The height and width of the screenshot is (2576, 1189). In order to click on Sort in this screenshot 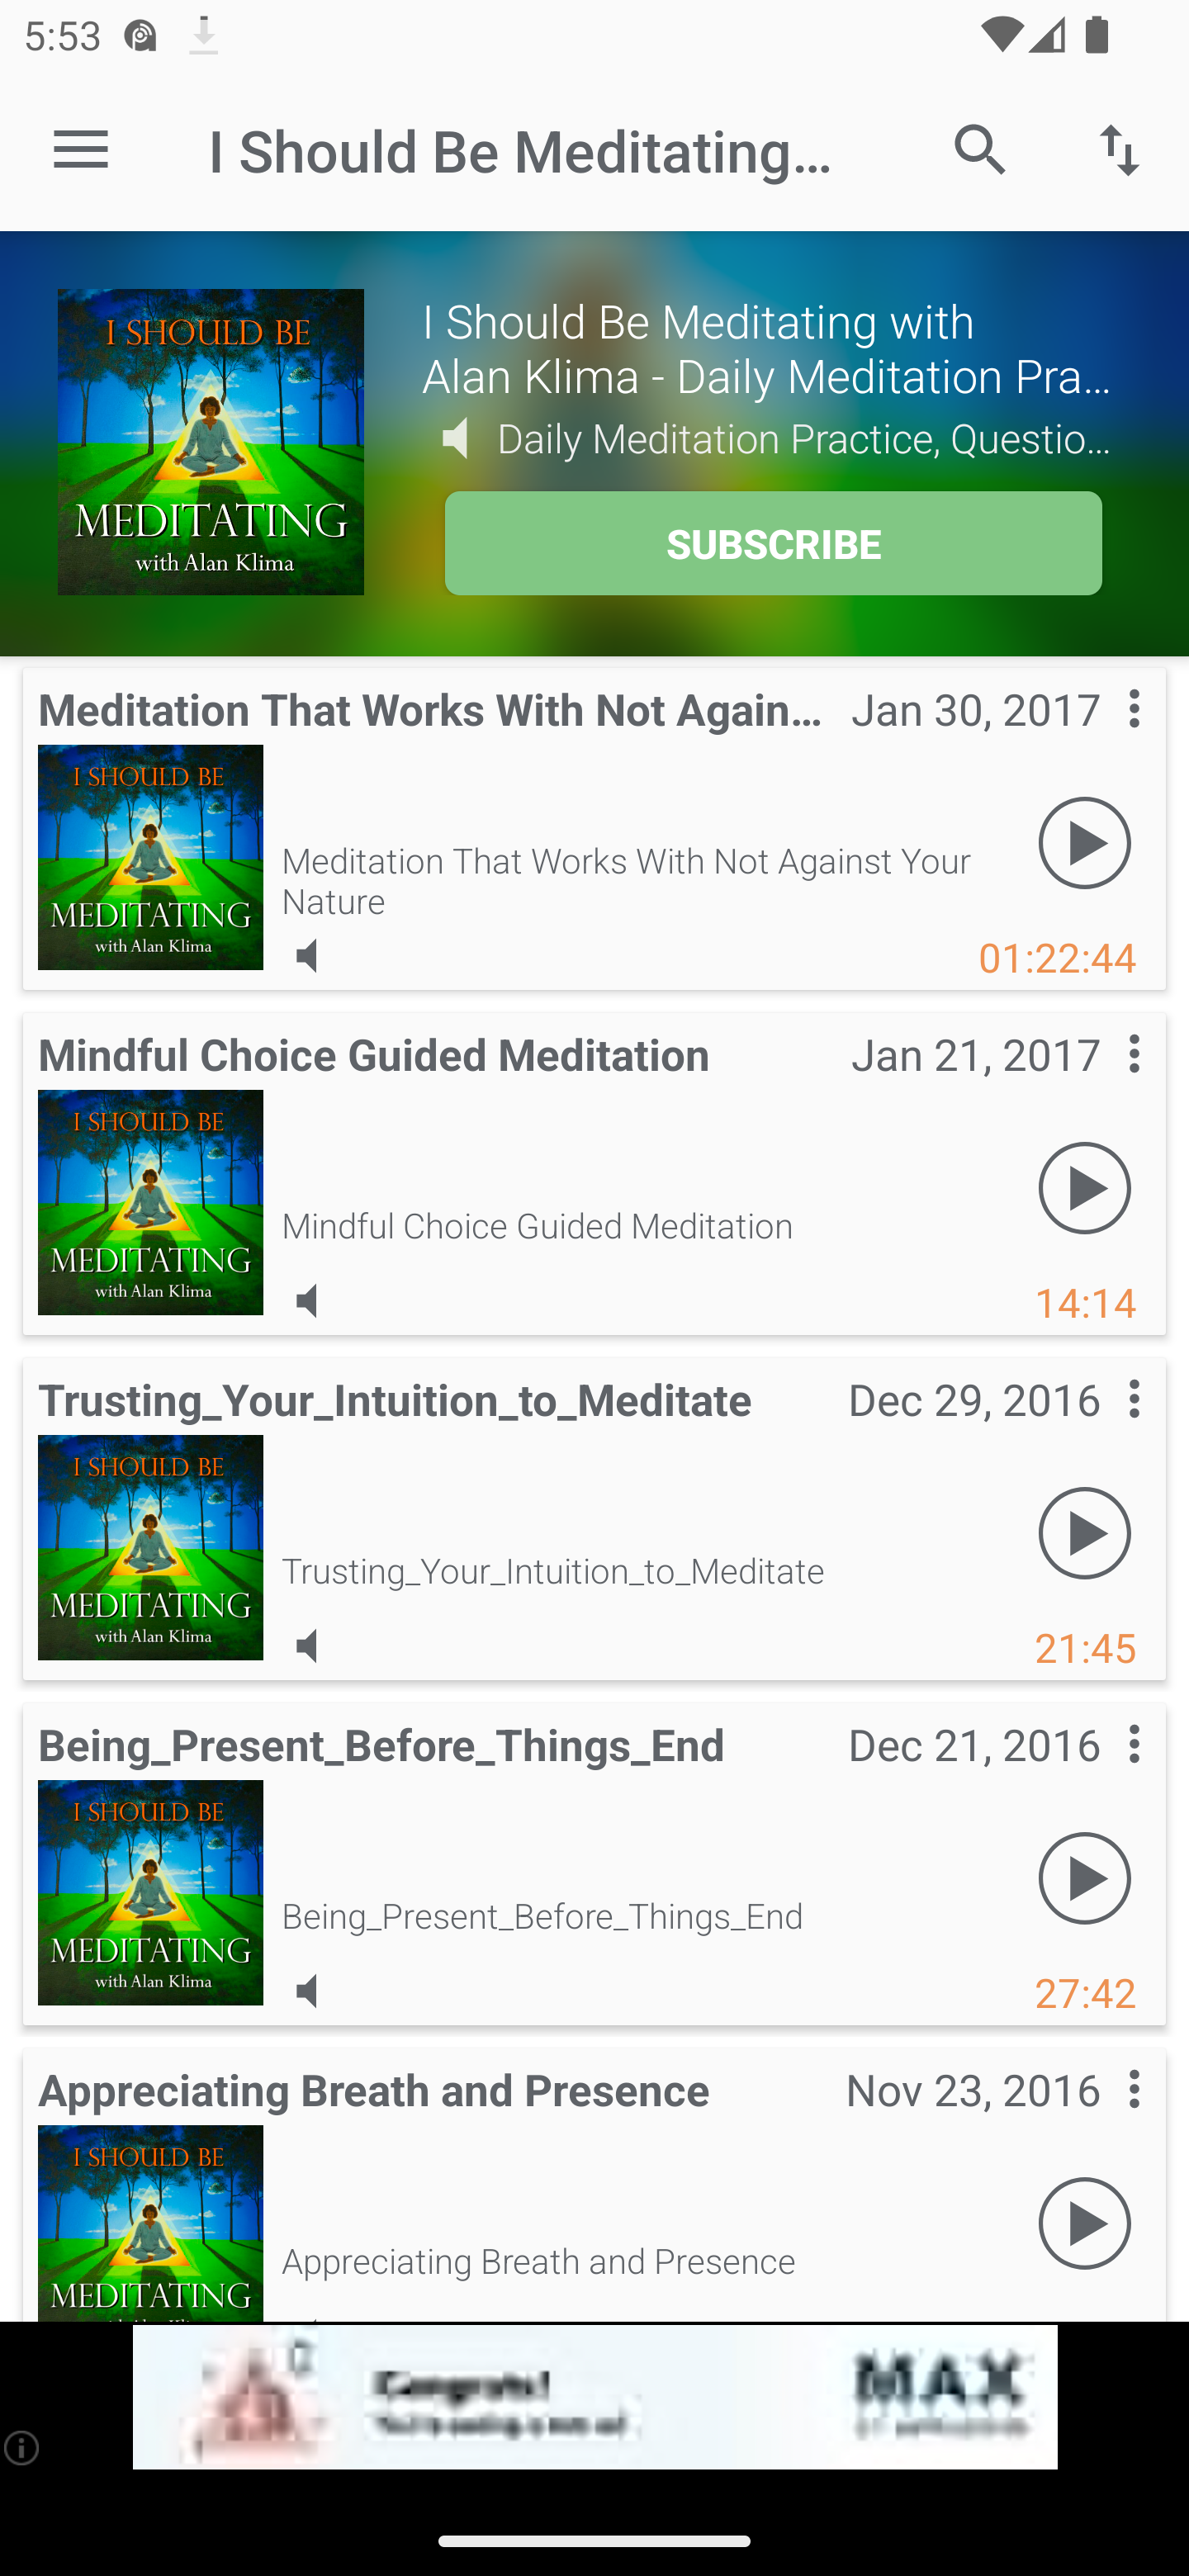, I will do `click(1120, 149)`.